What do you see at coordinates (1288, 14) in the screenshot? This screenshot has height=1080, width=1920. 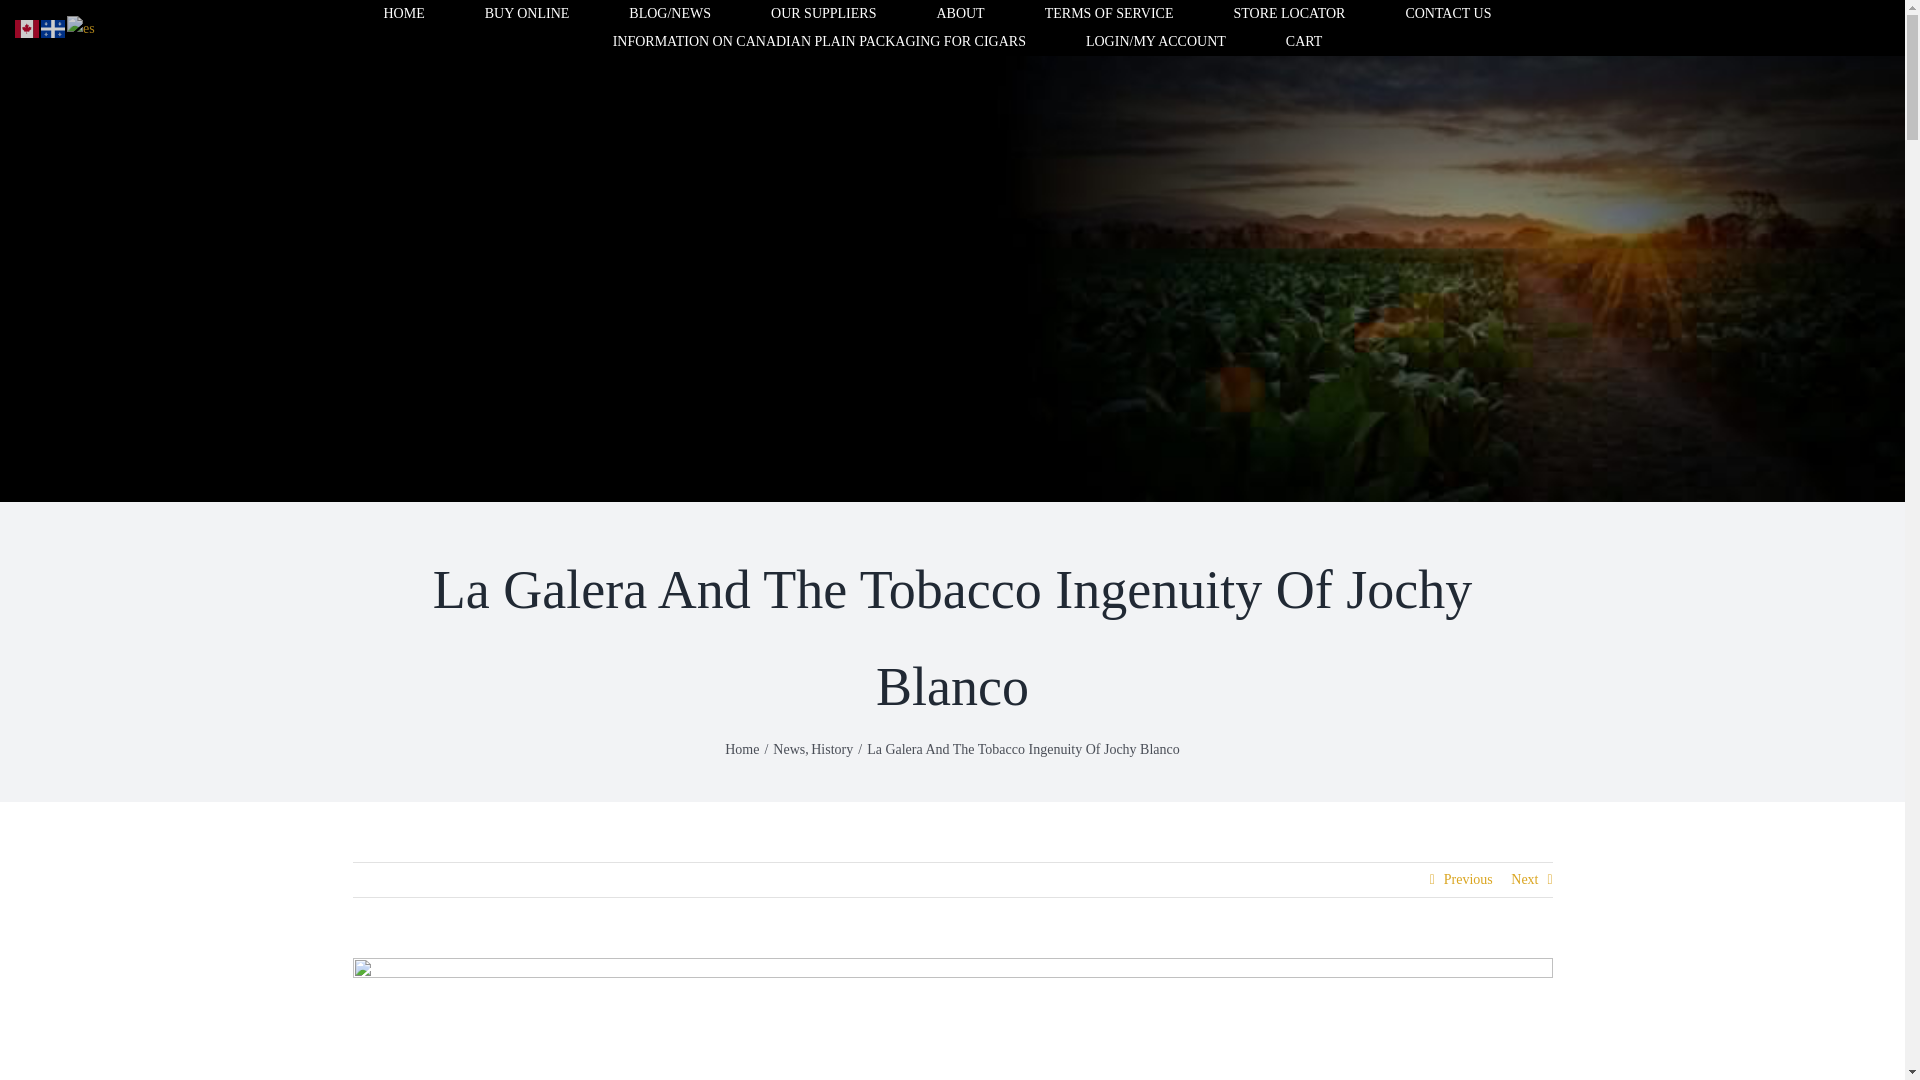 I see `STORE LOCATOR` at bounding box center [1288, 14].